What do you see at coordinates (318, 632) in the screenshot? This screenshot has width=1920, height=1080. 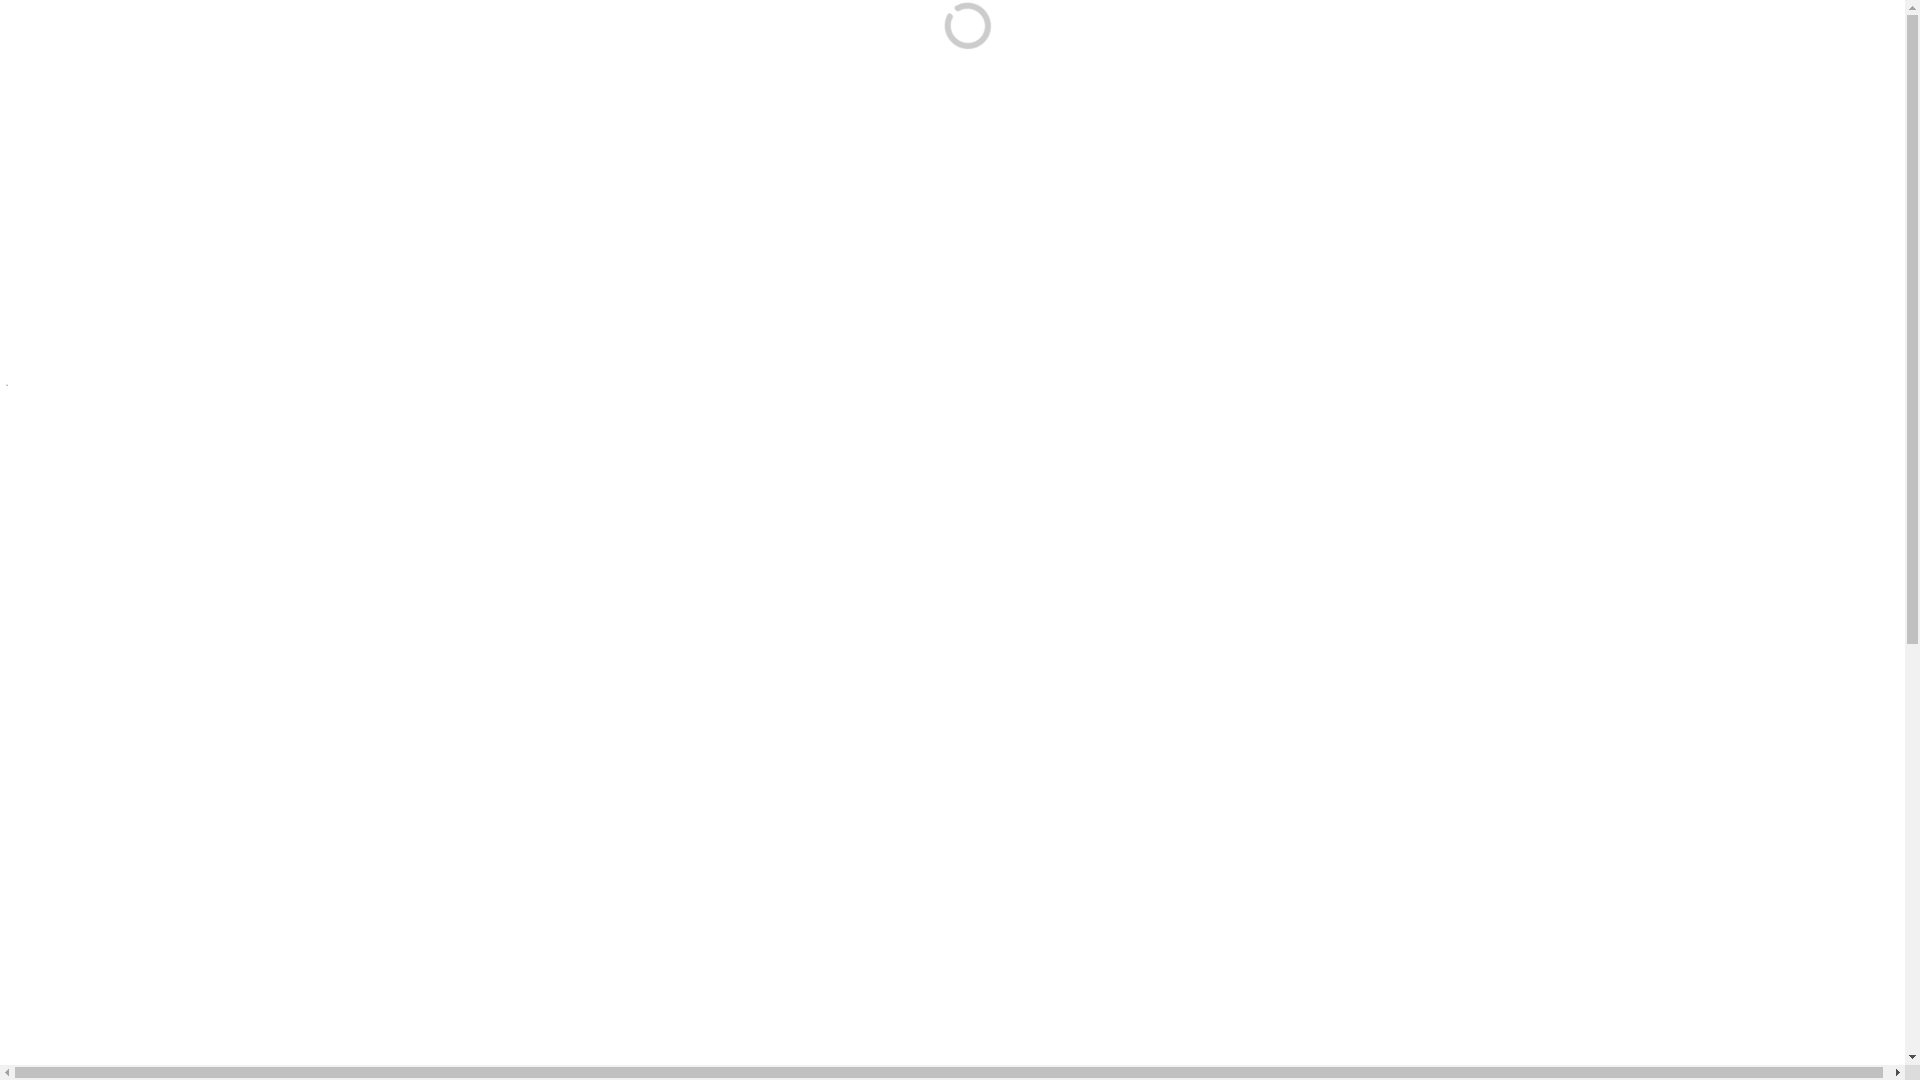 I see `Tissot` at bounding box center [318, 632].